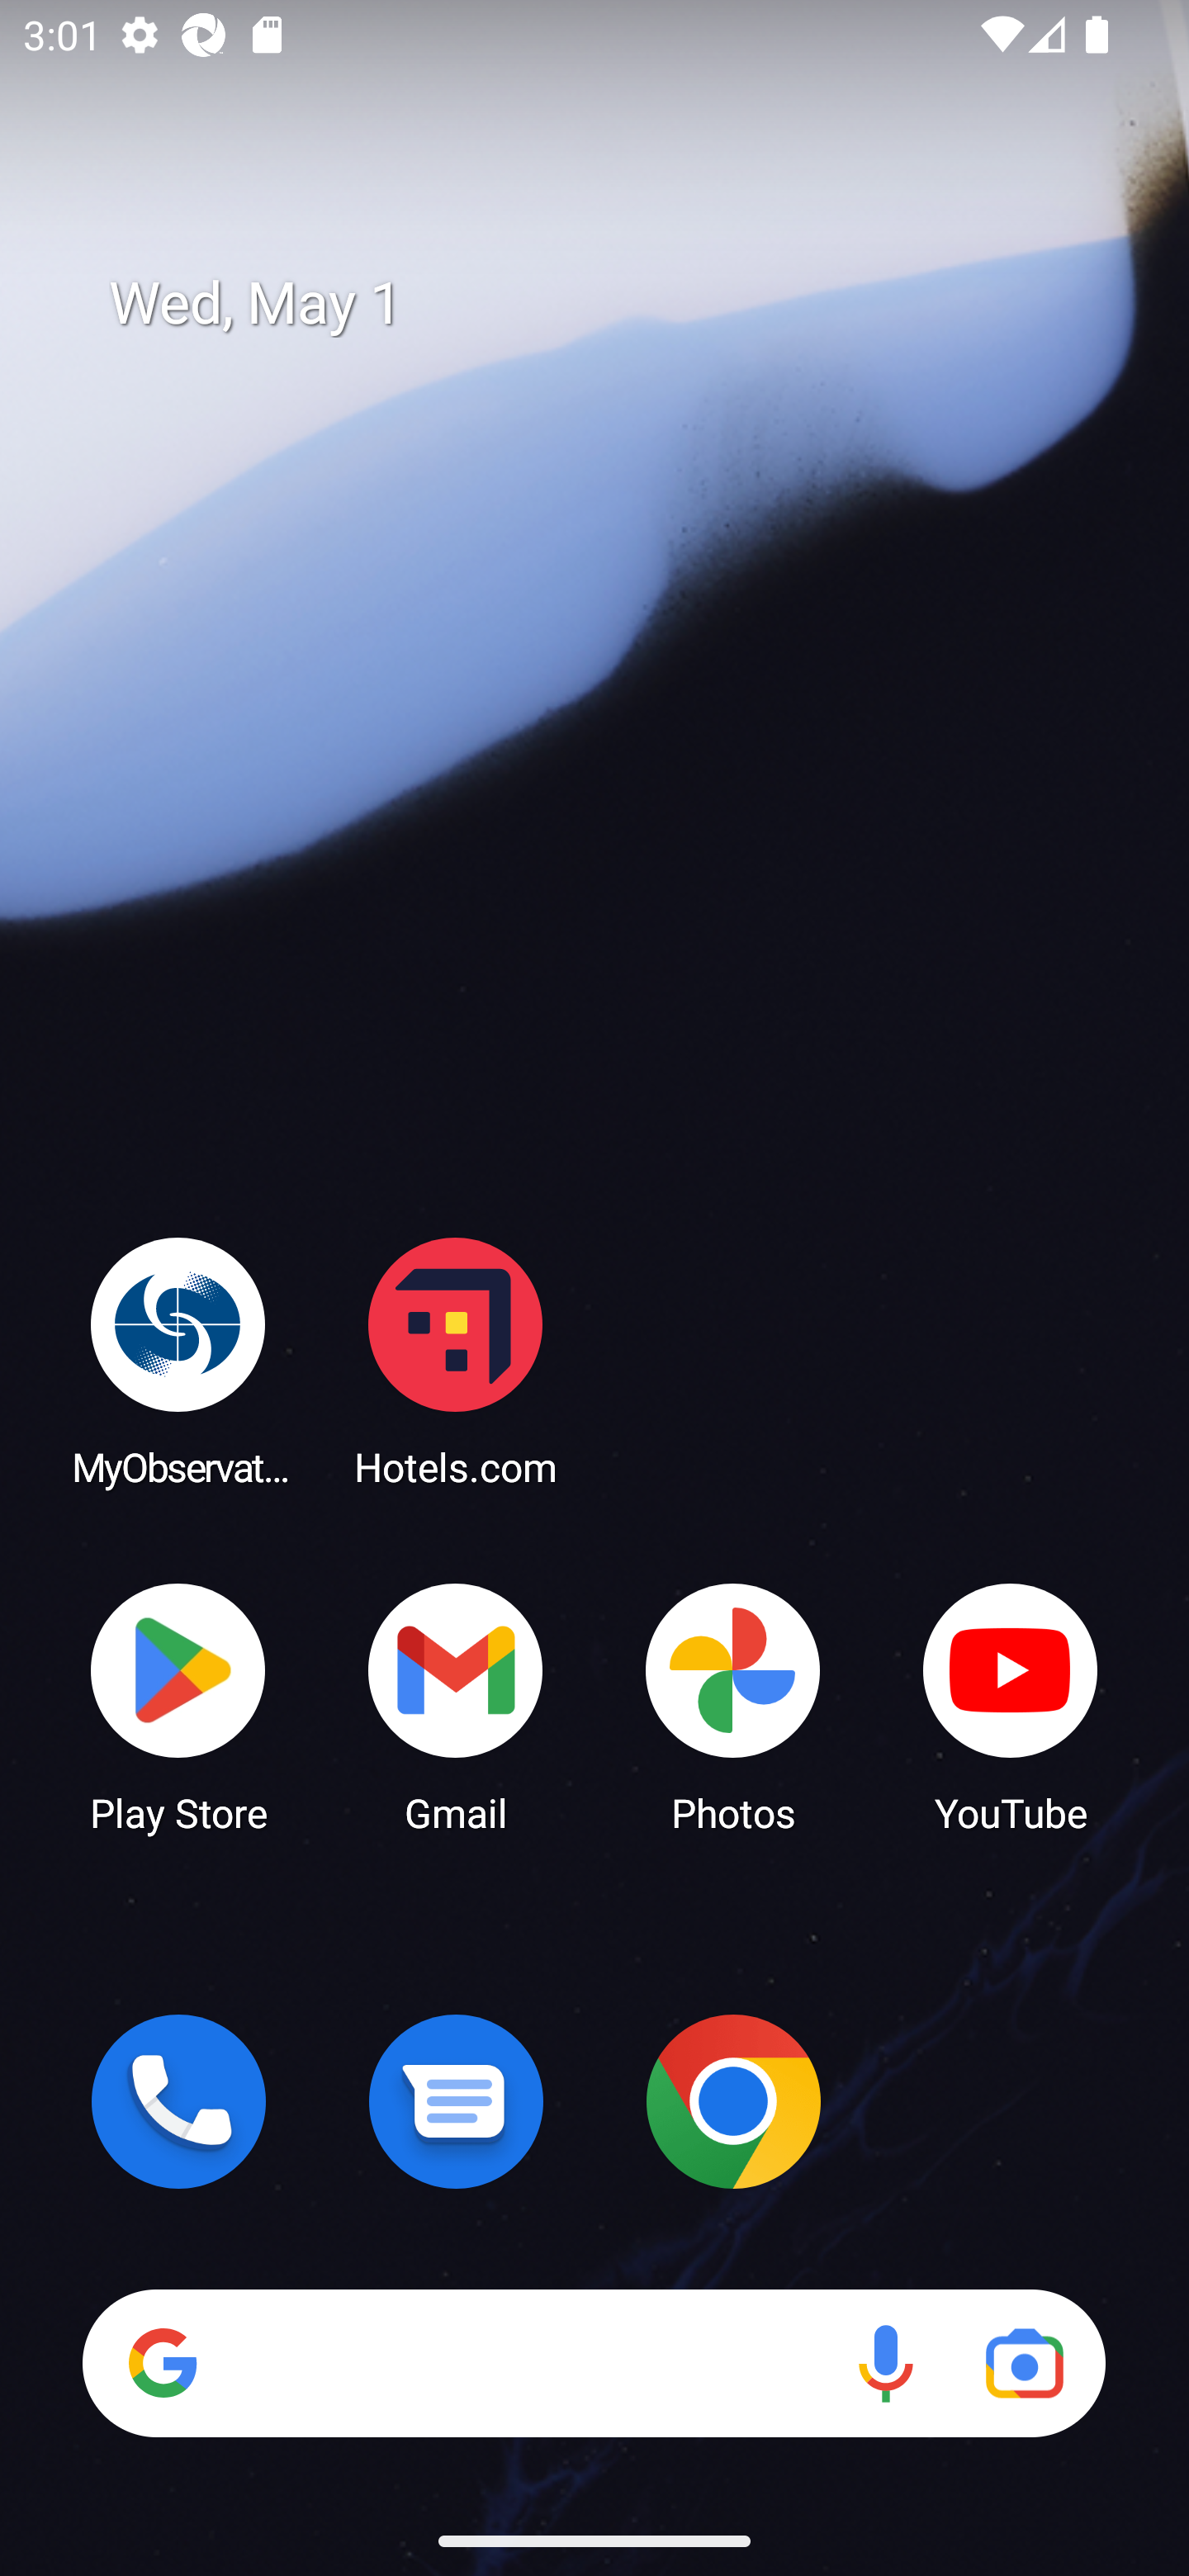  I want to click on YouTube, so click(1011, 1706).